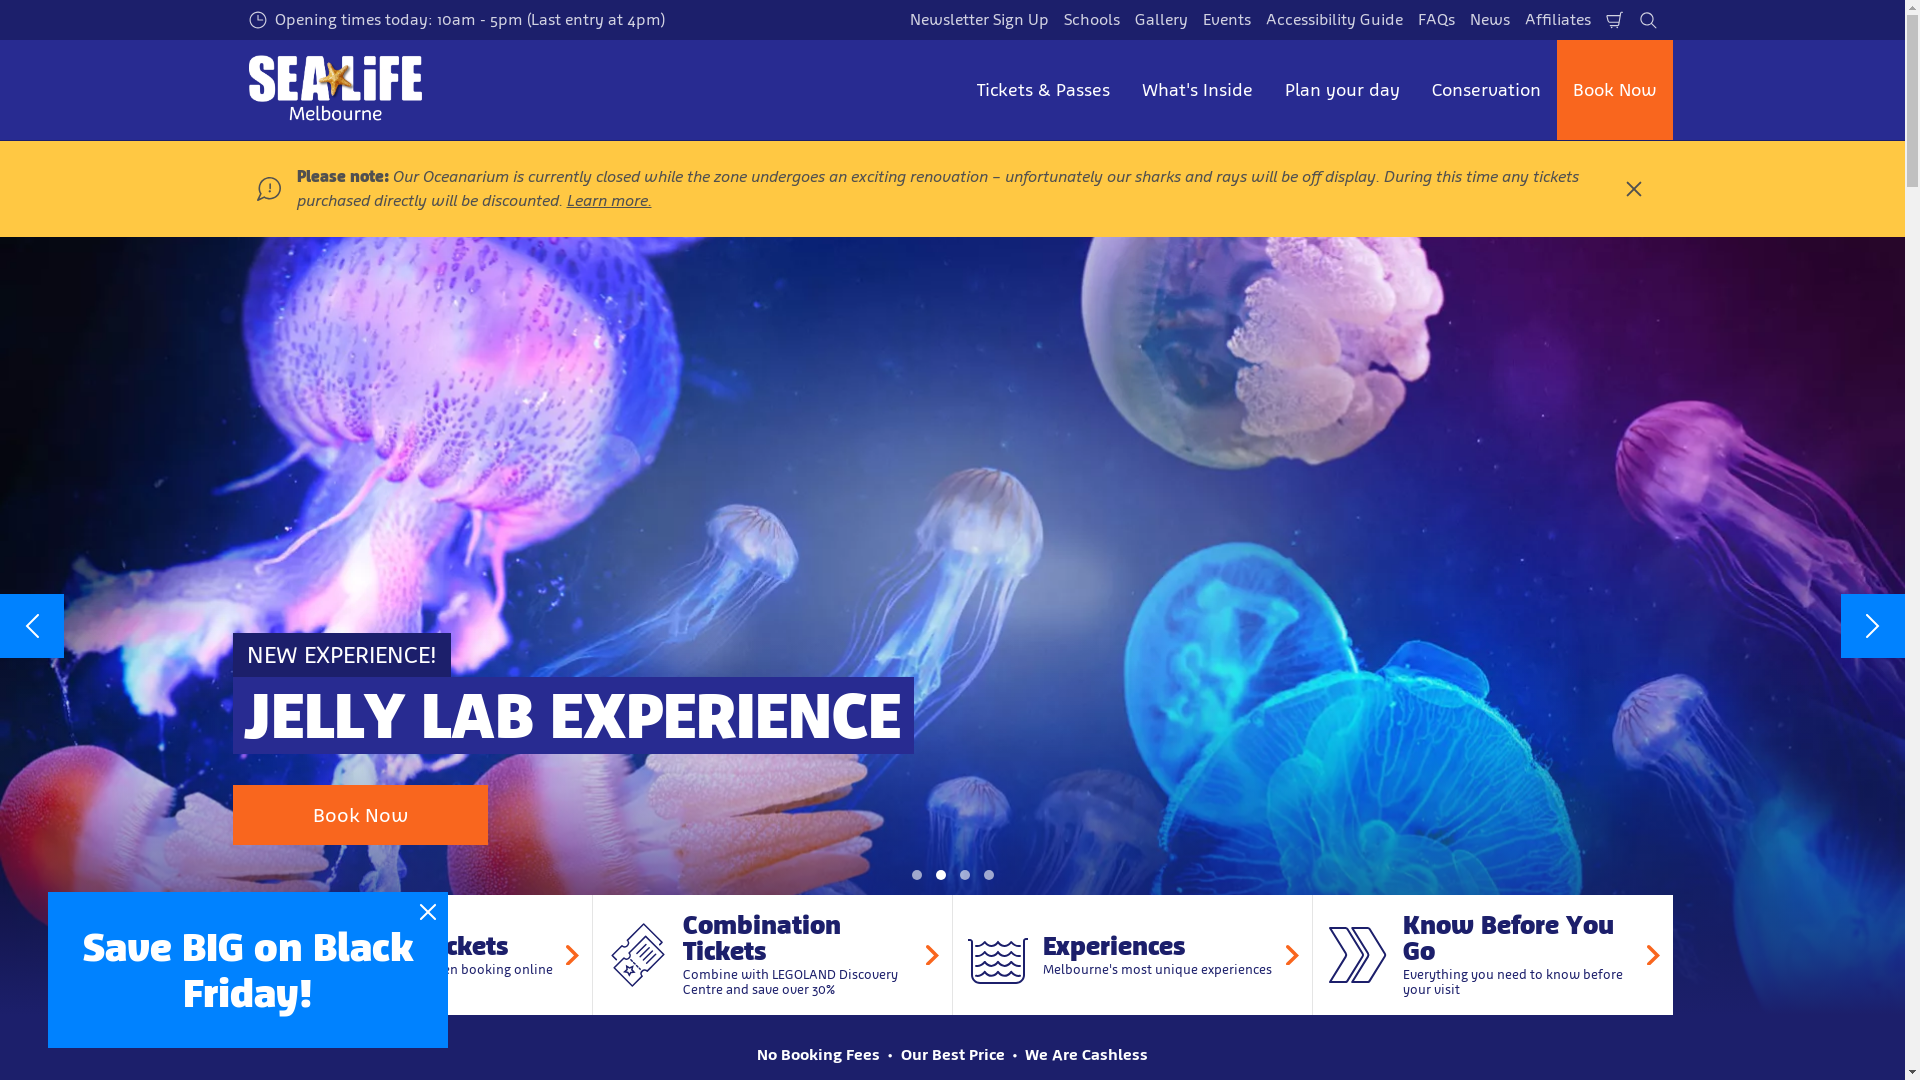  What do you see at coordinates (1042, 90) in the screenshot?
I see `Tickets & Passes` at bounding box center [1042, 90].